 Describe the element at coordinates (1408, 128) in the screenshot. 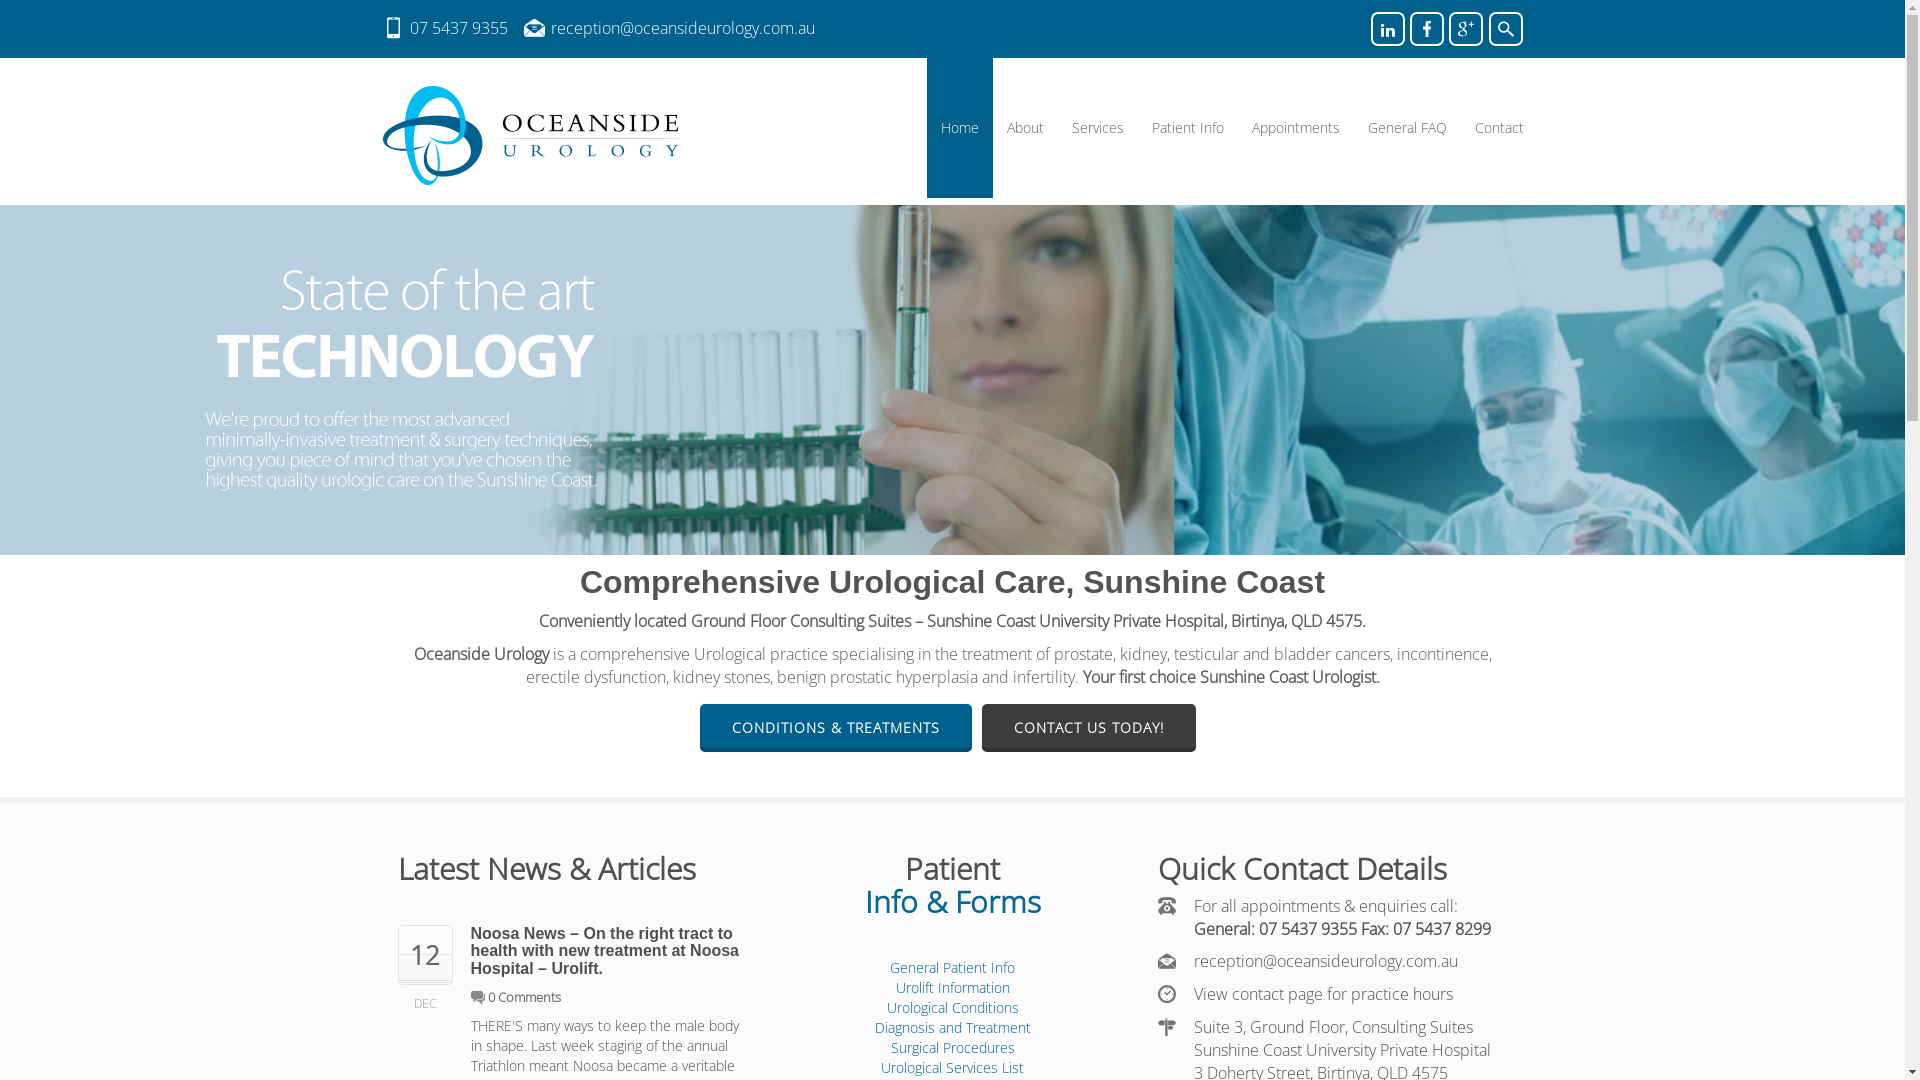

I see `General FAQ` at that location.